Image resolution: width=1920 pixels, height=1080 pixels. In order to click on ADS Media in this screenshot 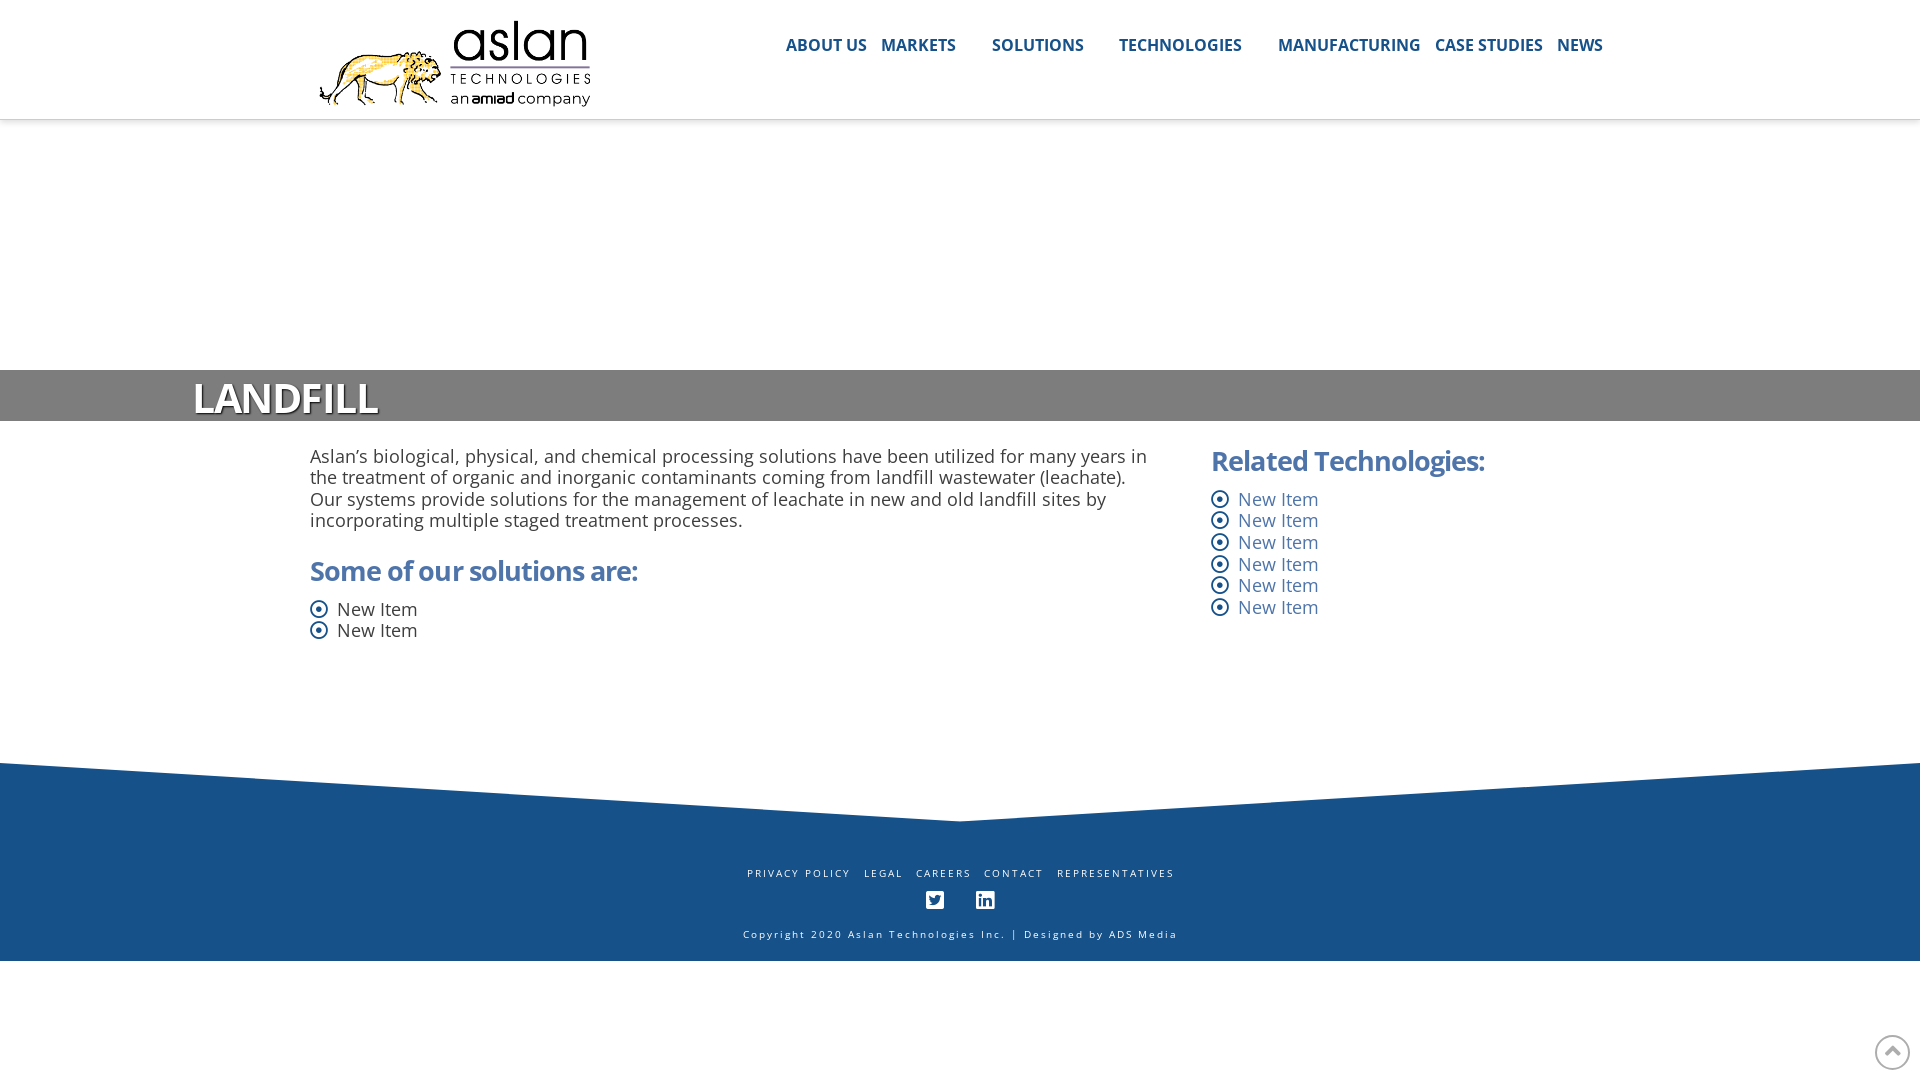, I will do `click(1142, 934)`.